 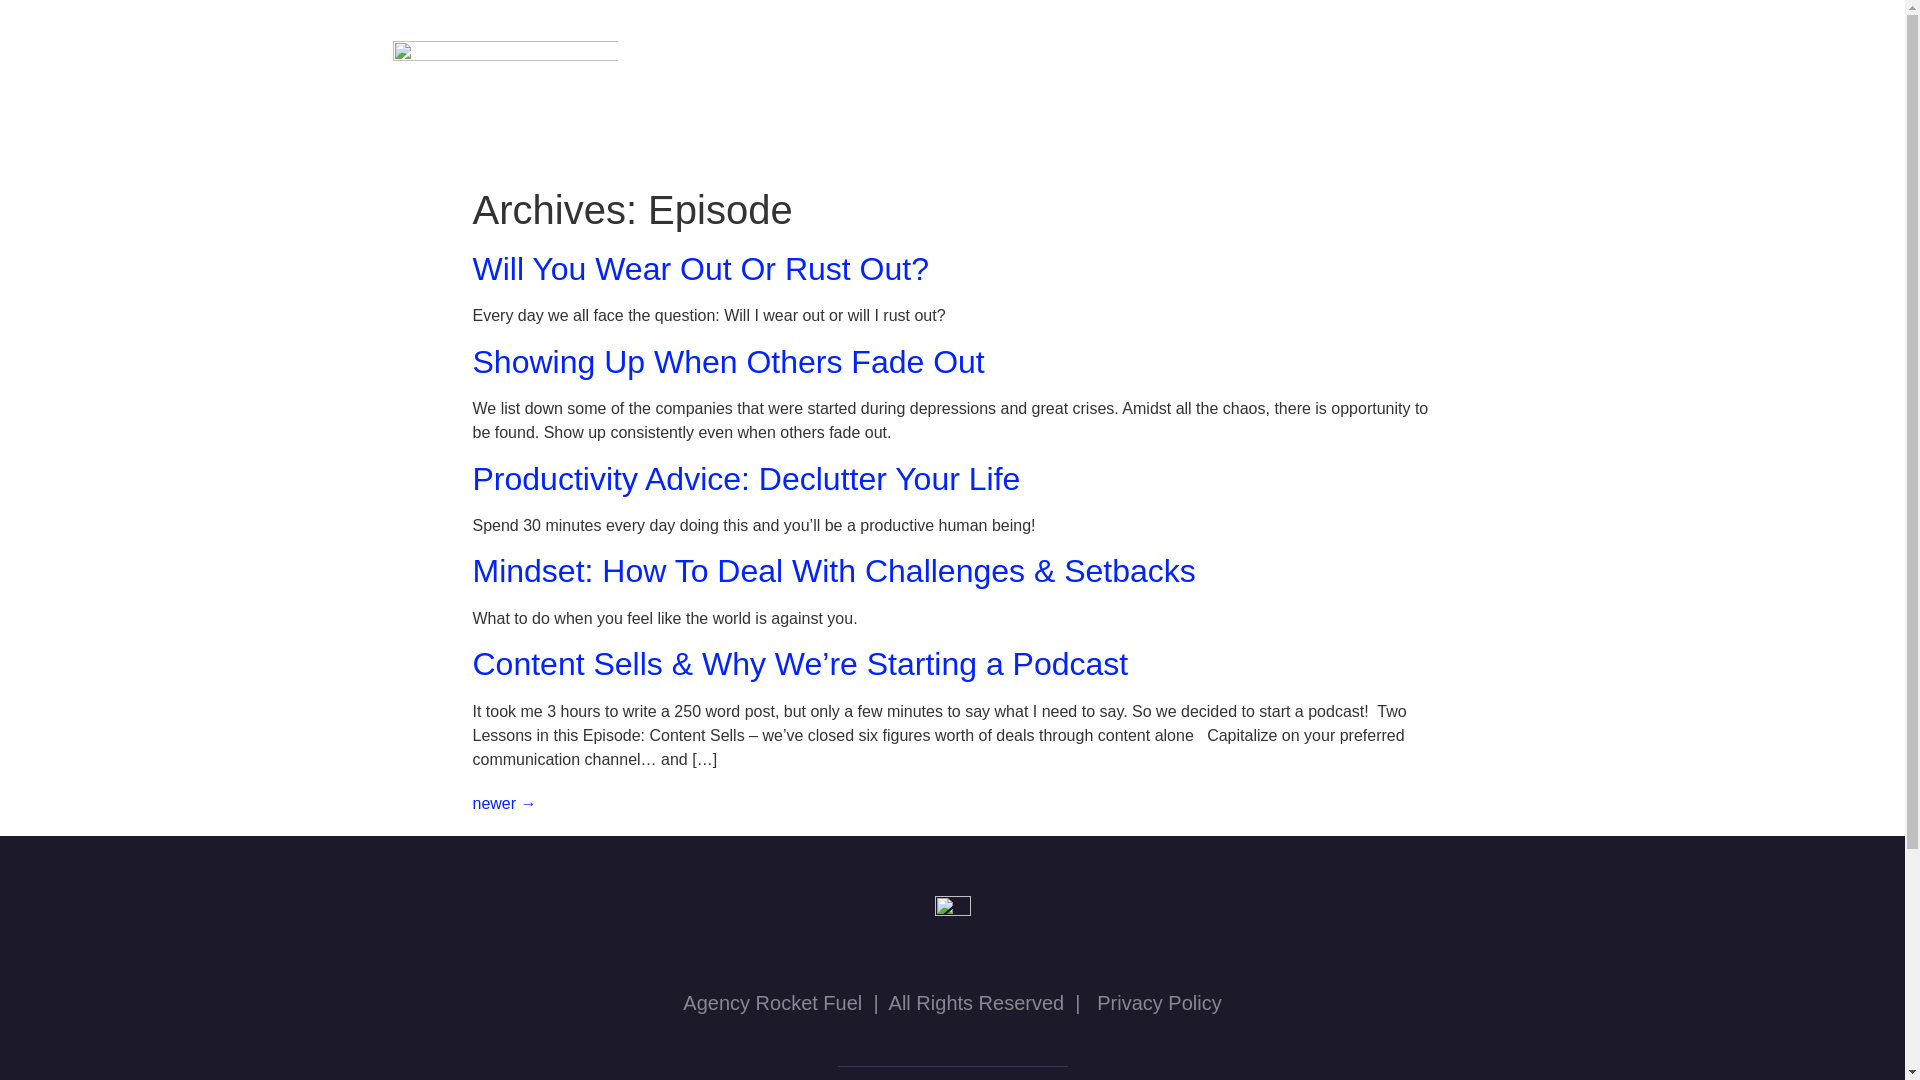 I want to click on Privacy Policy, so click(x=1158, y=1003).